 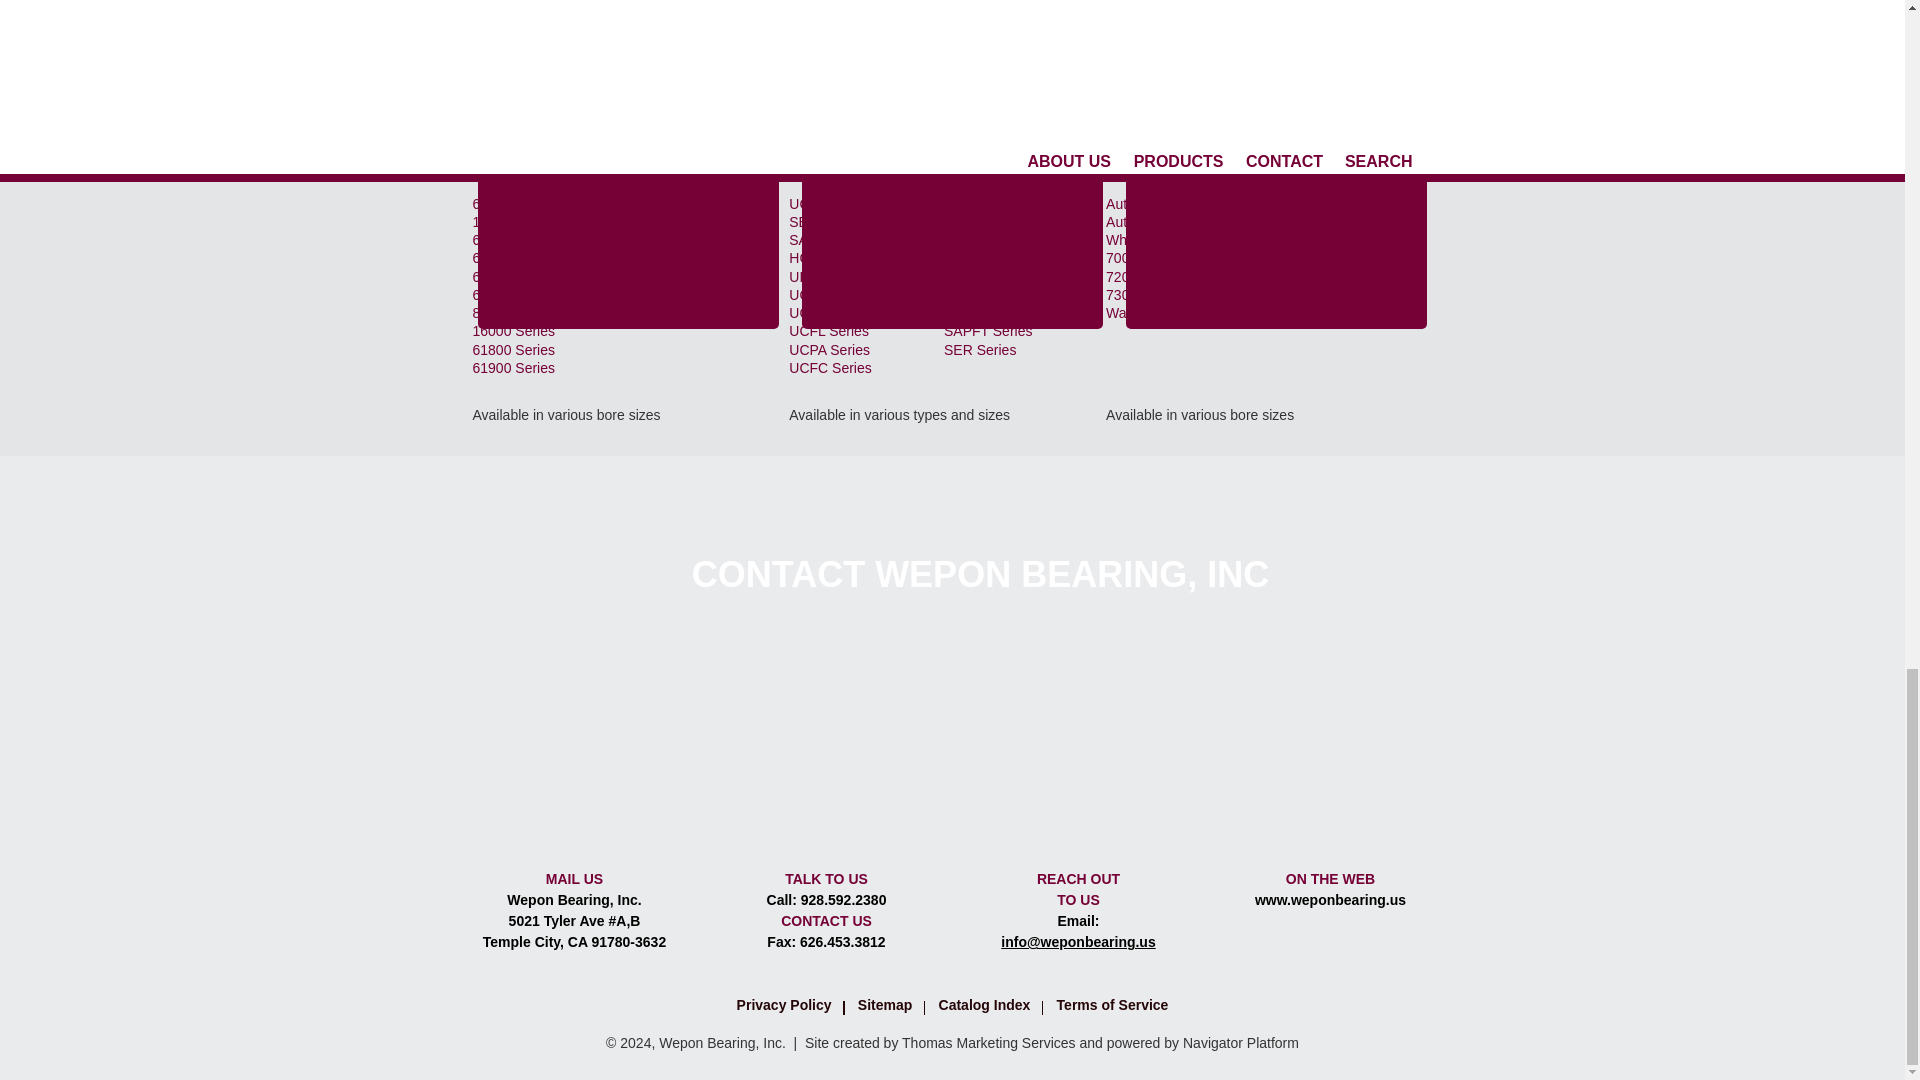 What do you see at coordinates (510, 295) in the screenshot?
I see `6400 Series` at bounding box center [510, 295].